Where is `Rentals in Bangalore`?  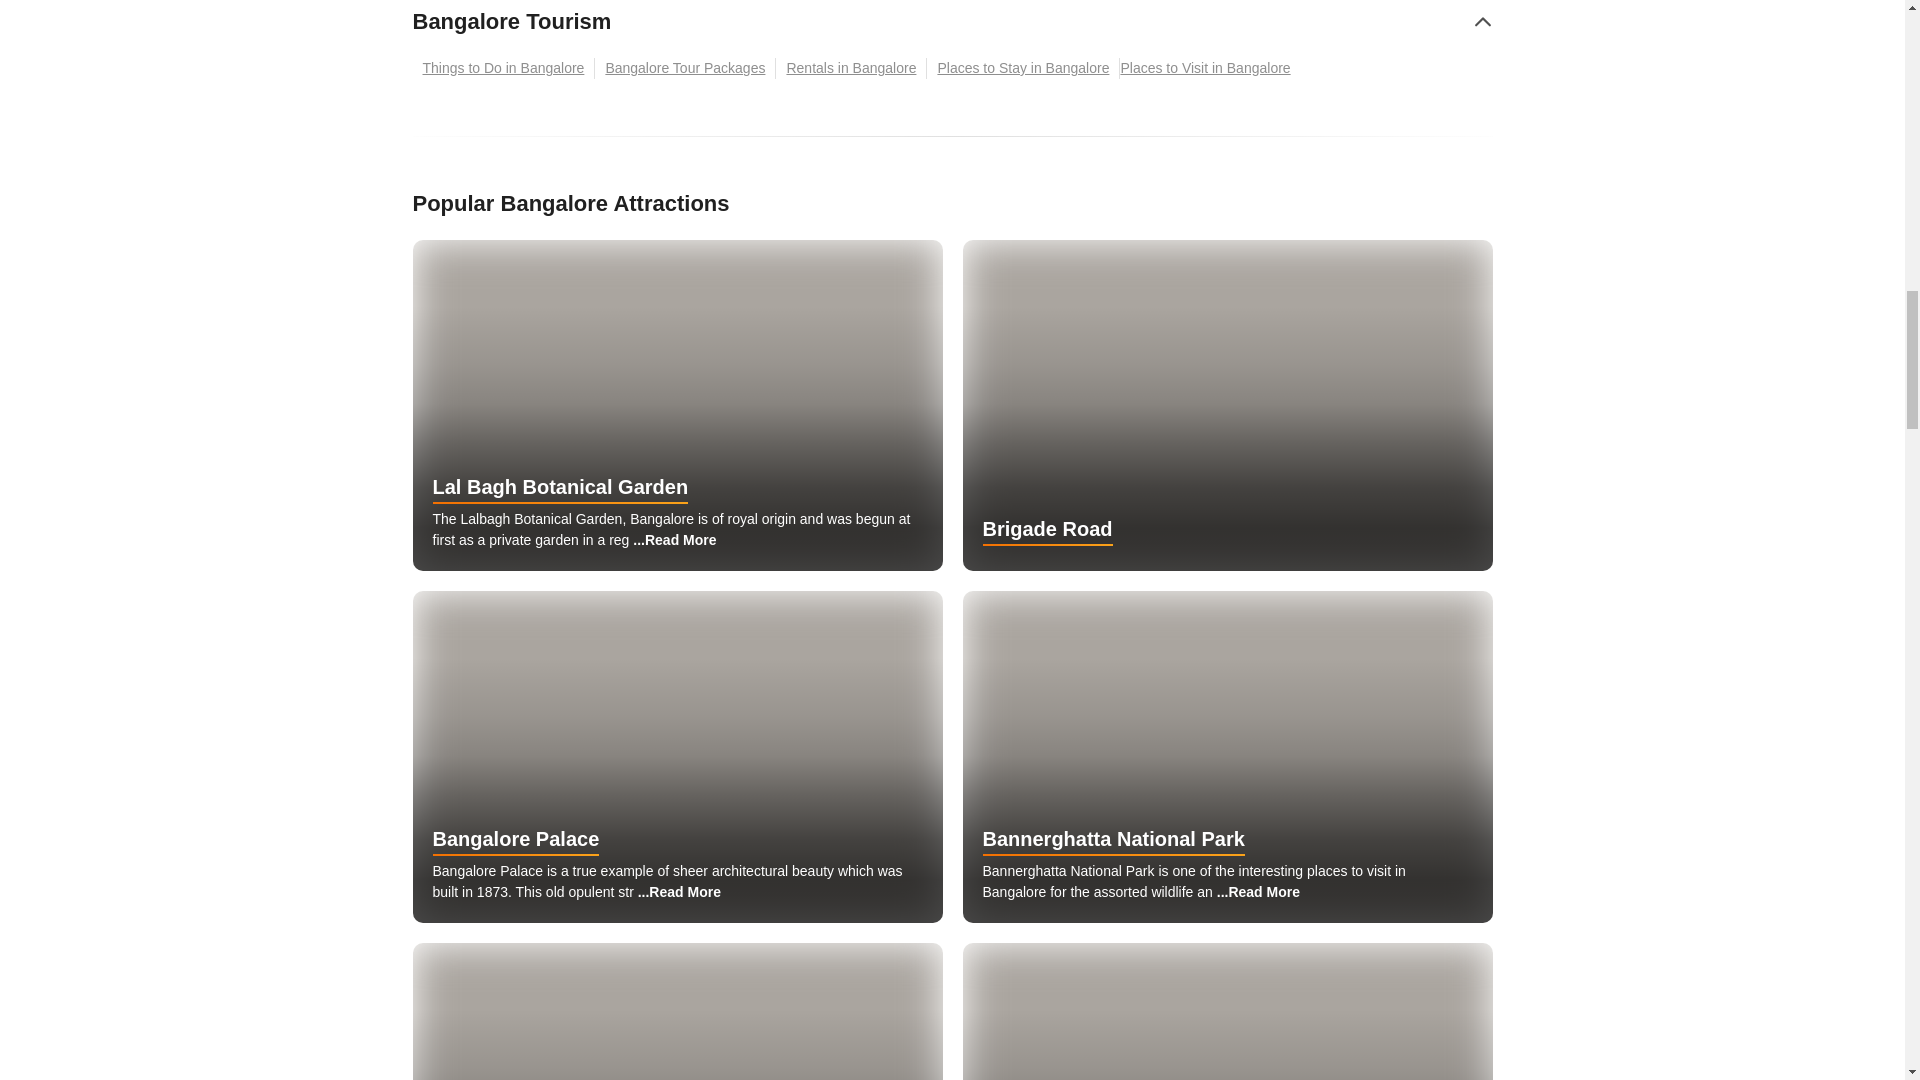 Rentals in Bangalore is located at coordinates (851, 68).